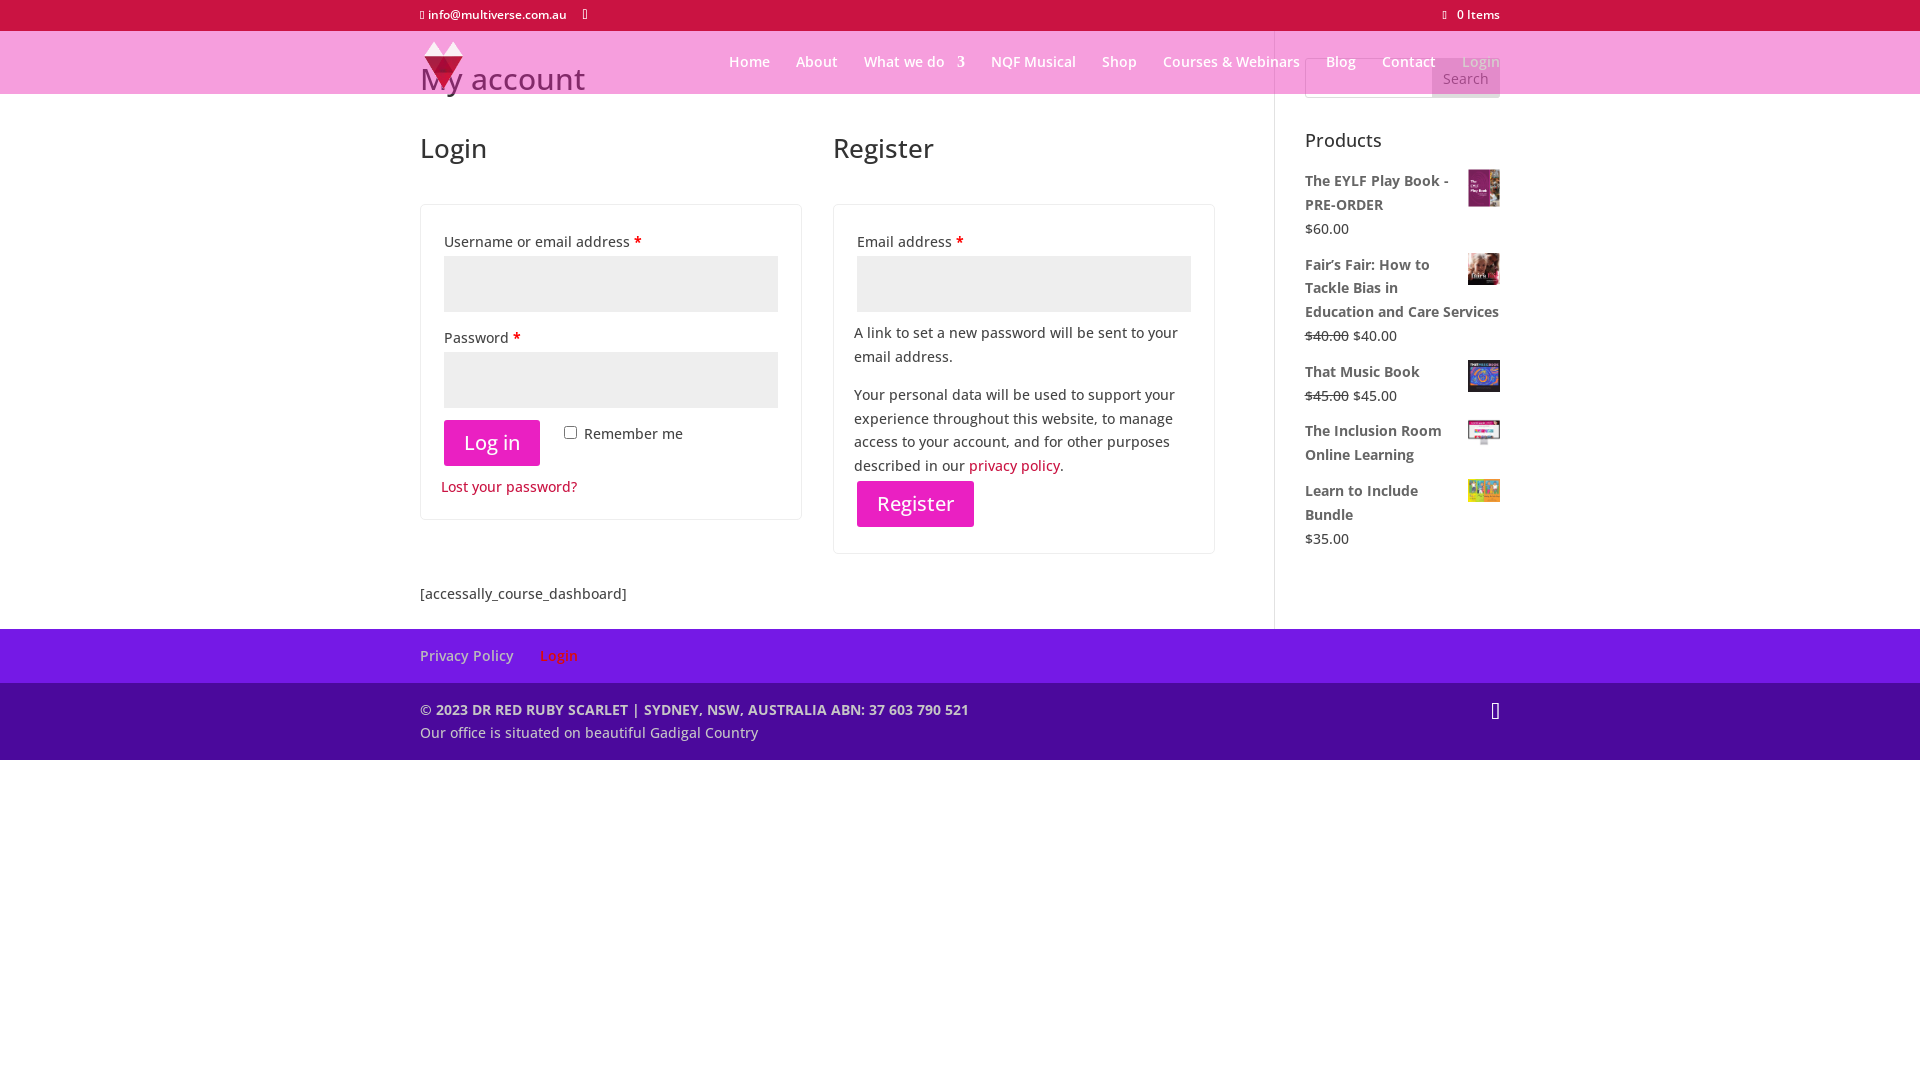 The height and width of the screenshot is (1080, 1920). I want to click on Login, so click(559, 656).